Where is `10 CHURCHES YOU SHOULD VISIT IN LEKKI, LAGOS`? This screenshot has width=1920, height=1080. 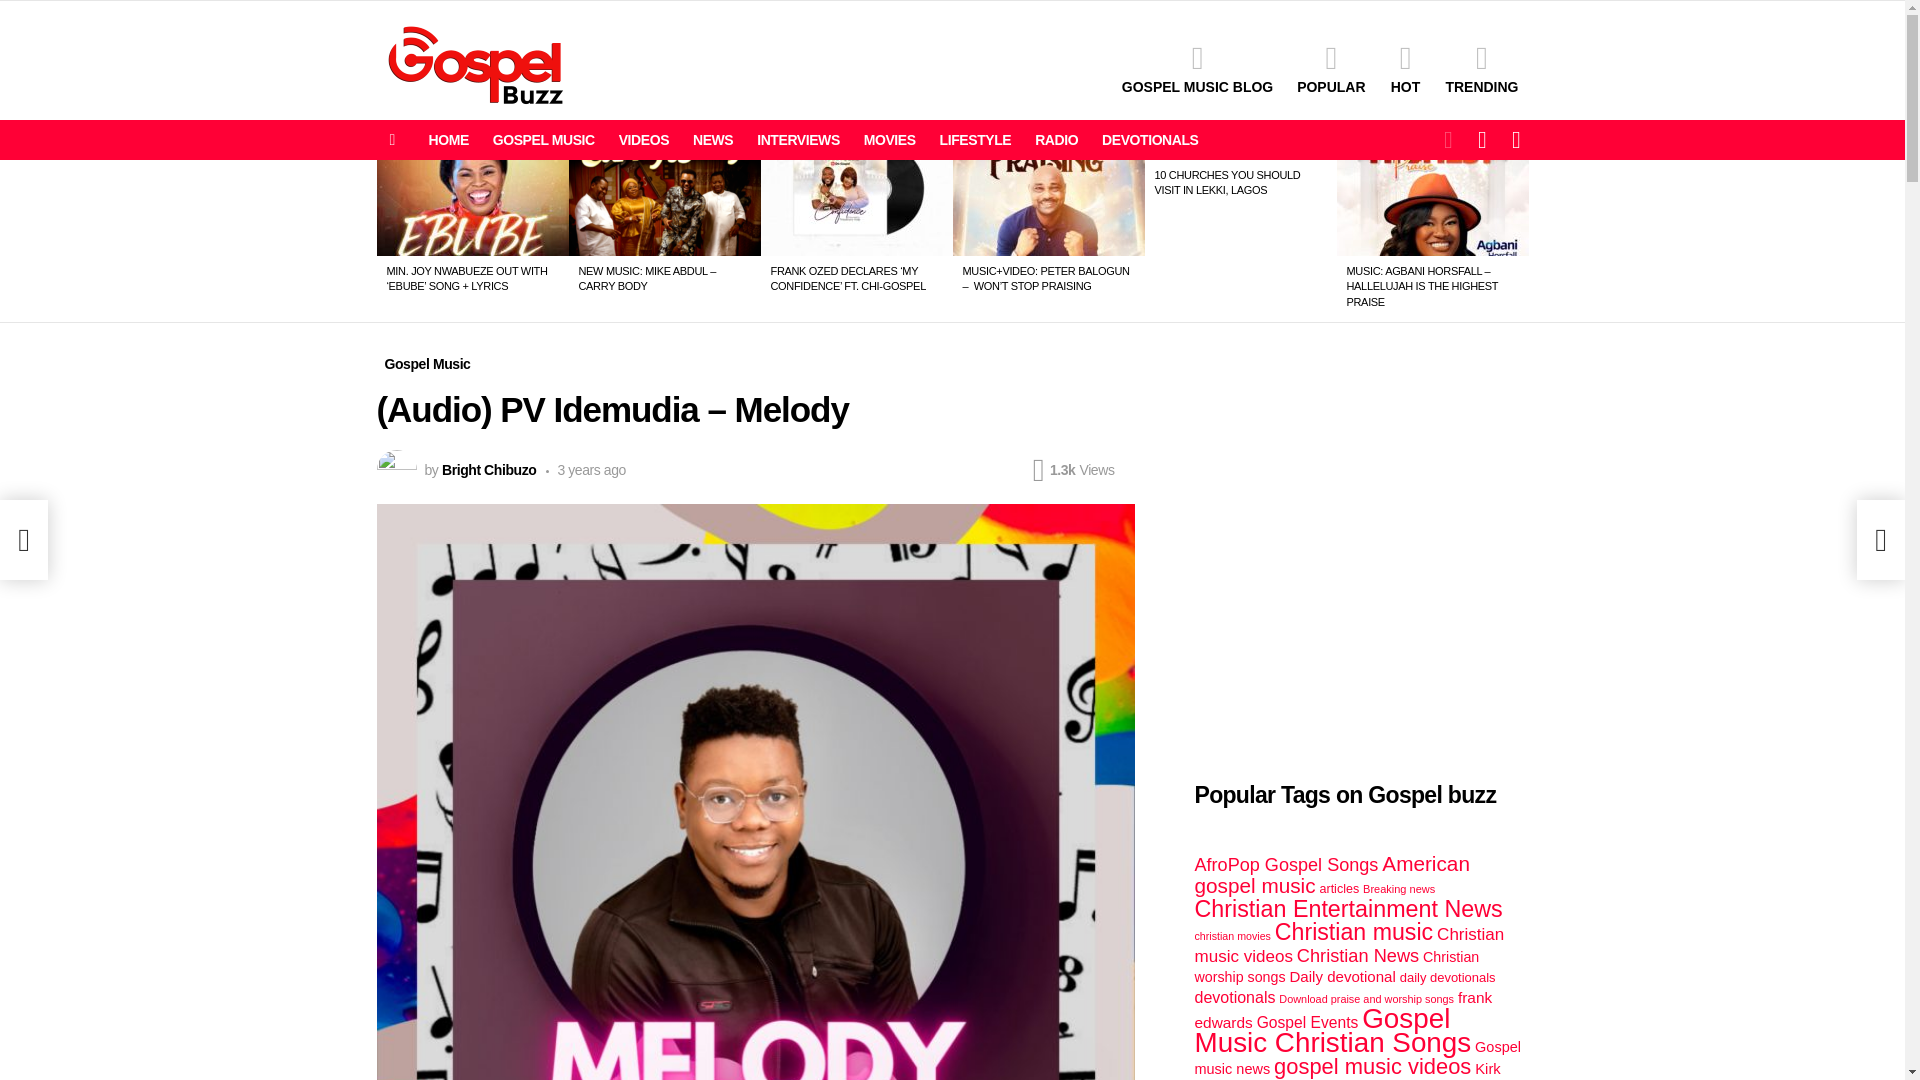
10 CHURCHES YOU SHOULD VISIT IN LEKKI, LAGOS is located at coordinates (1226, 182).